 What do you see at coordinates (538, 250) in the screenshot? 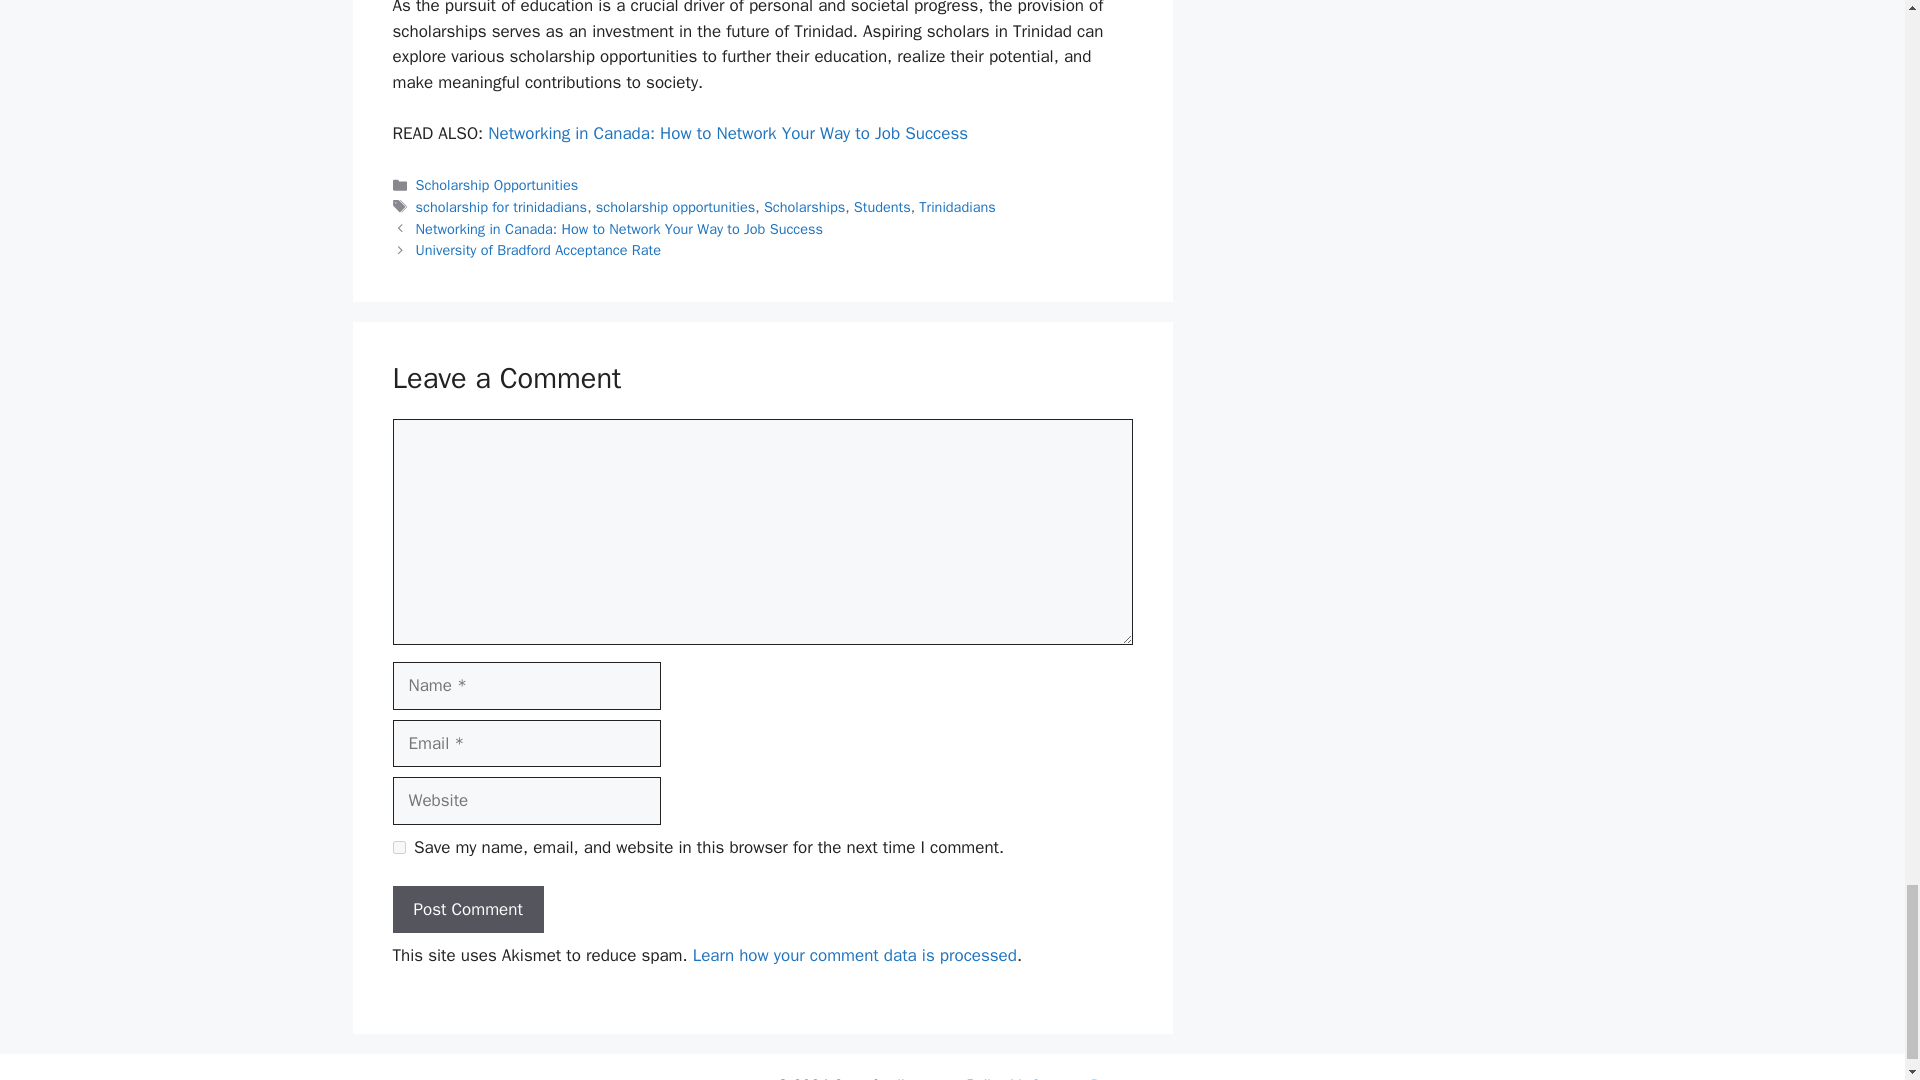
I see `University of Bradford Acceptance Rate` at bounding box center [538, 250].